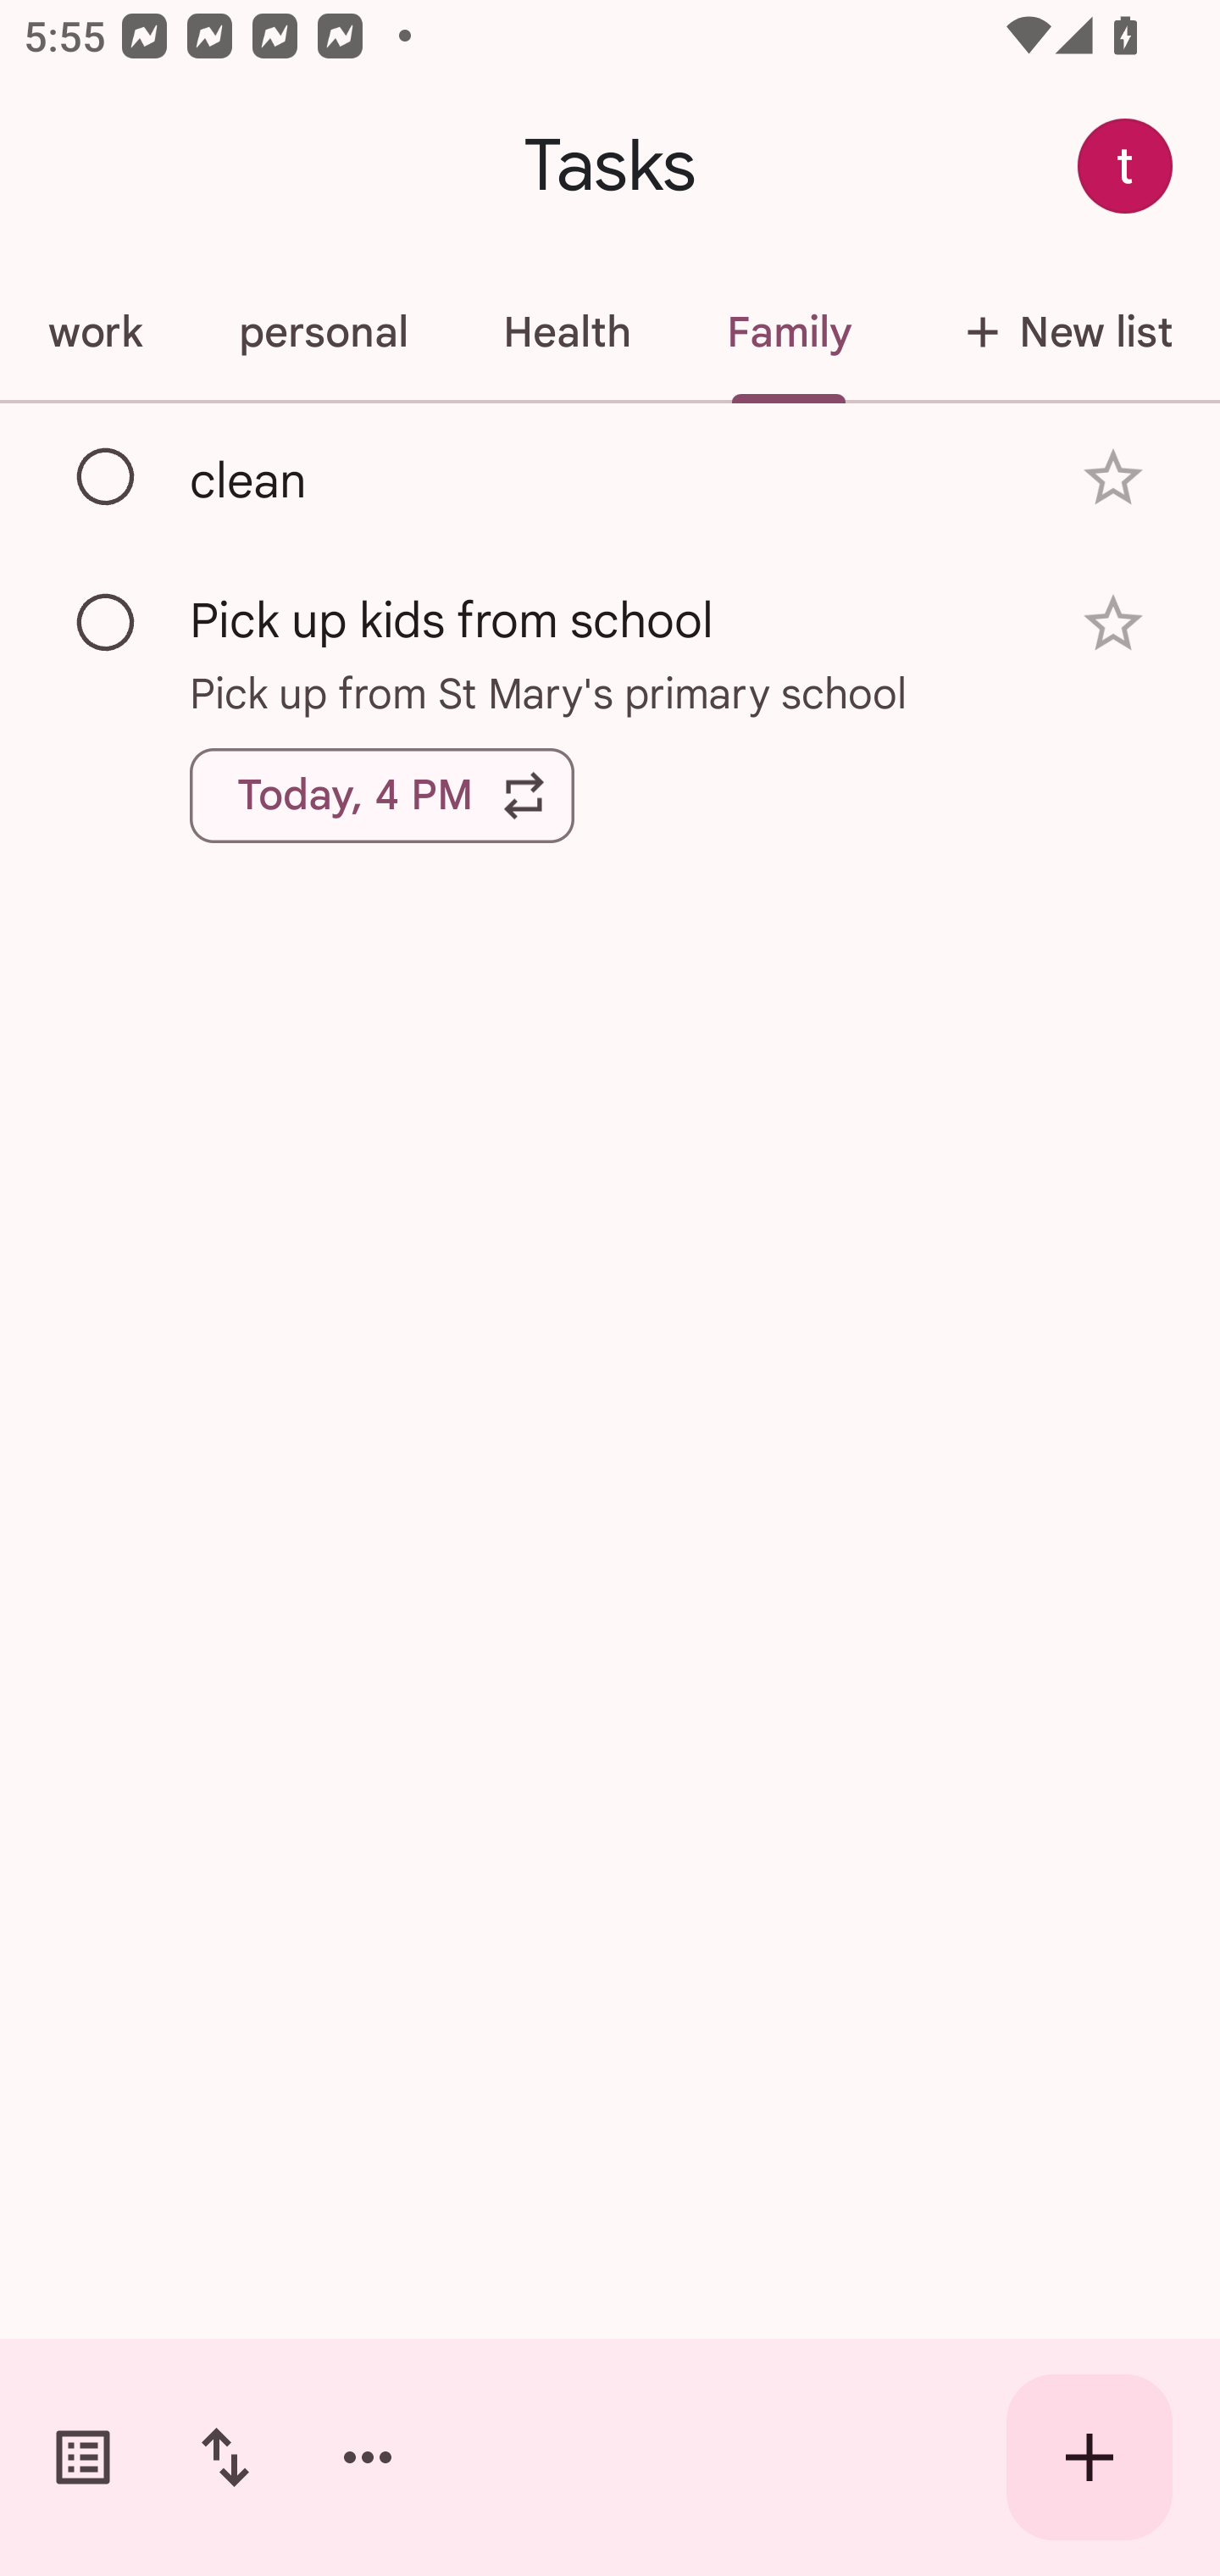 This screenshot has width=1220, height=2576. What do you see at coordinates (225, 2457) in the screenshot?
I see `Change sort order` at bounding box center [225, 2457].